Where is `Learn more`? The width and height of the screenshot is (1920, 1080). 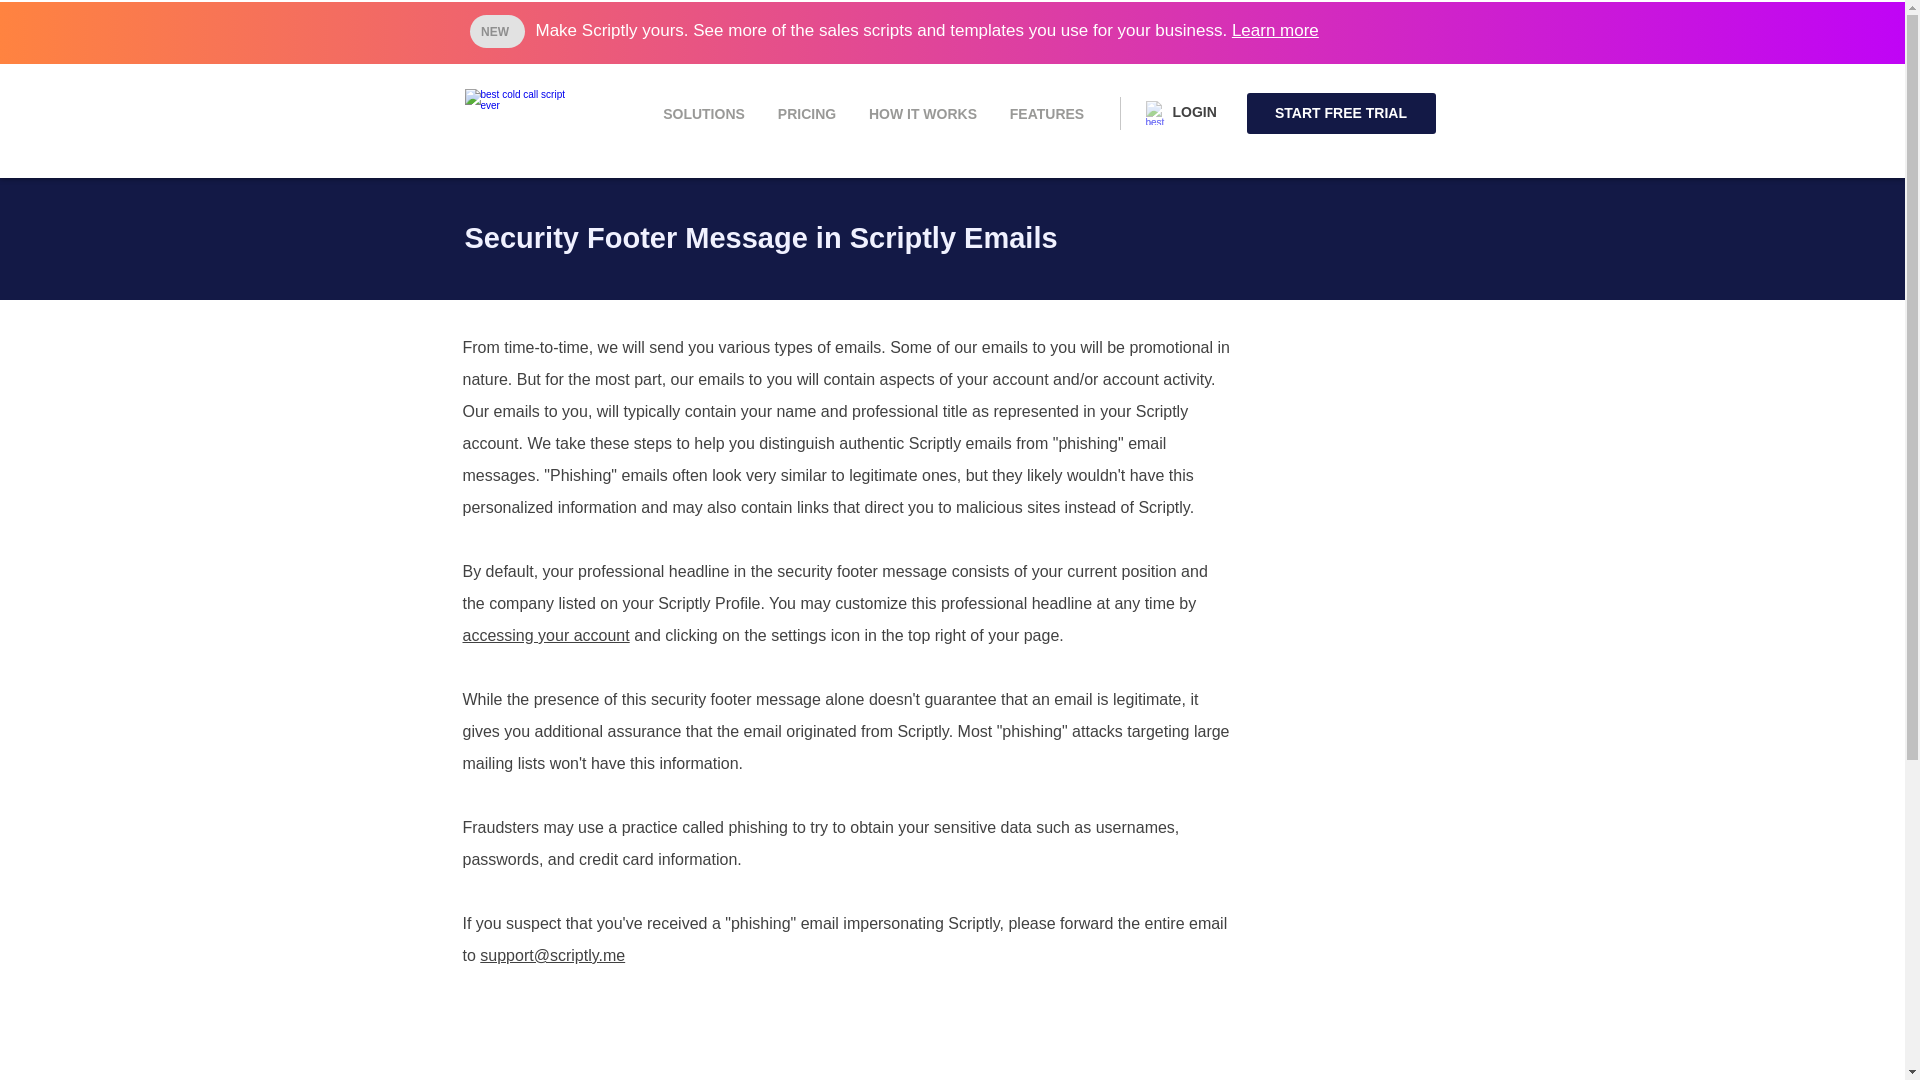 Learn more is located at coordinates (1276, 30).